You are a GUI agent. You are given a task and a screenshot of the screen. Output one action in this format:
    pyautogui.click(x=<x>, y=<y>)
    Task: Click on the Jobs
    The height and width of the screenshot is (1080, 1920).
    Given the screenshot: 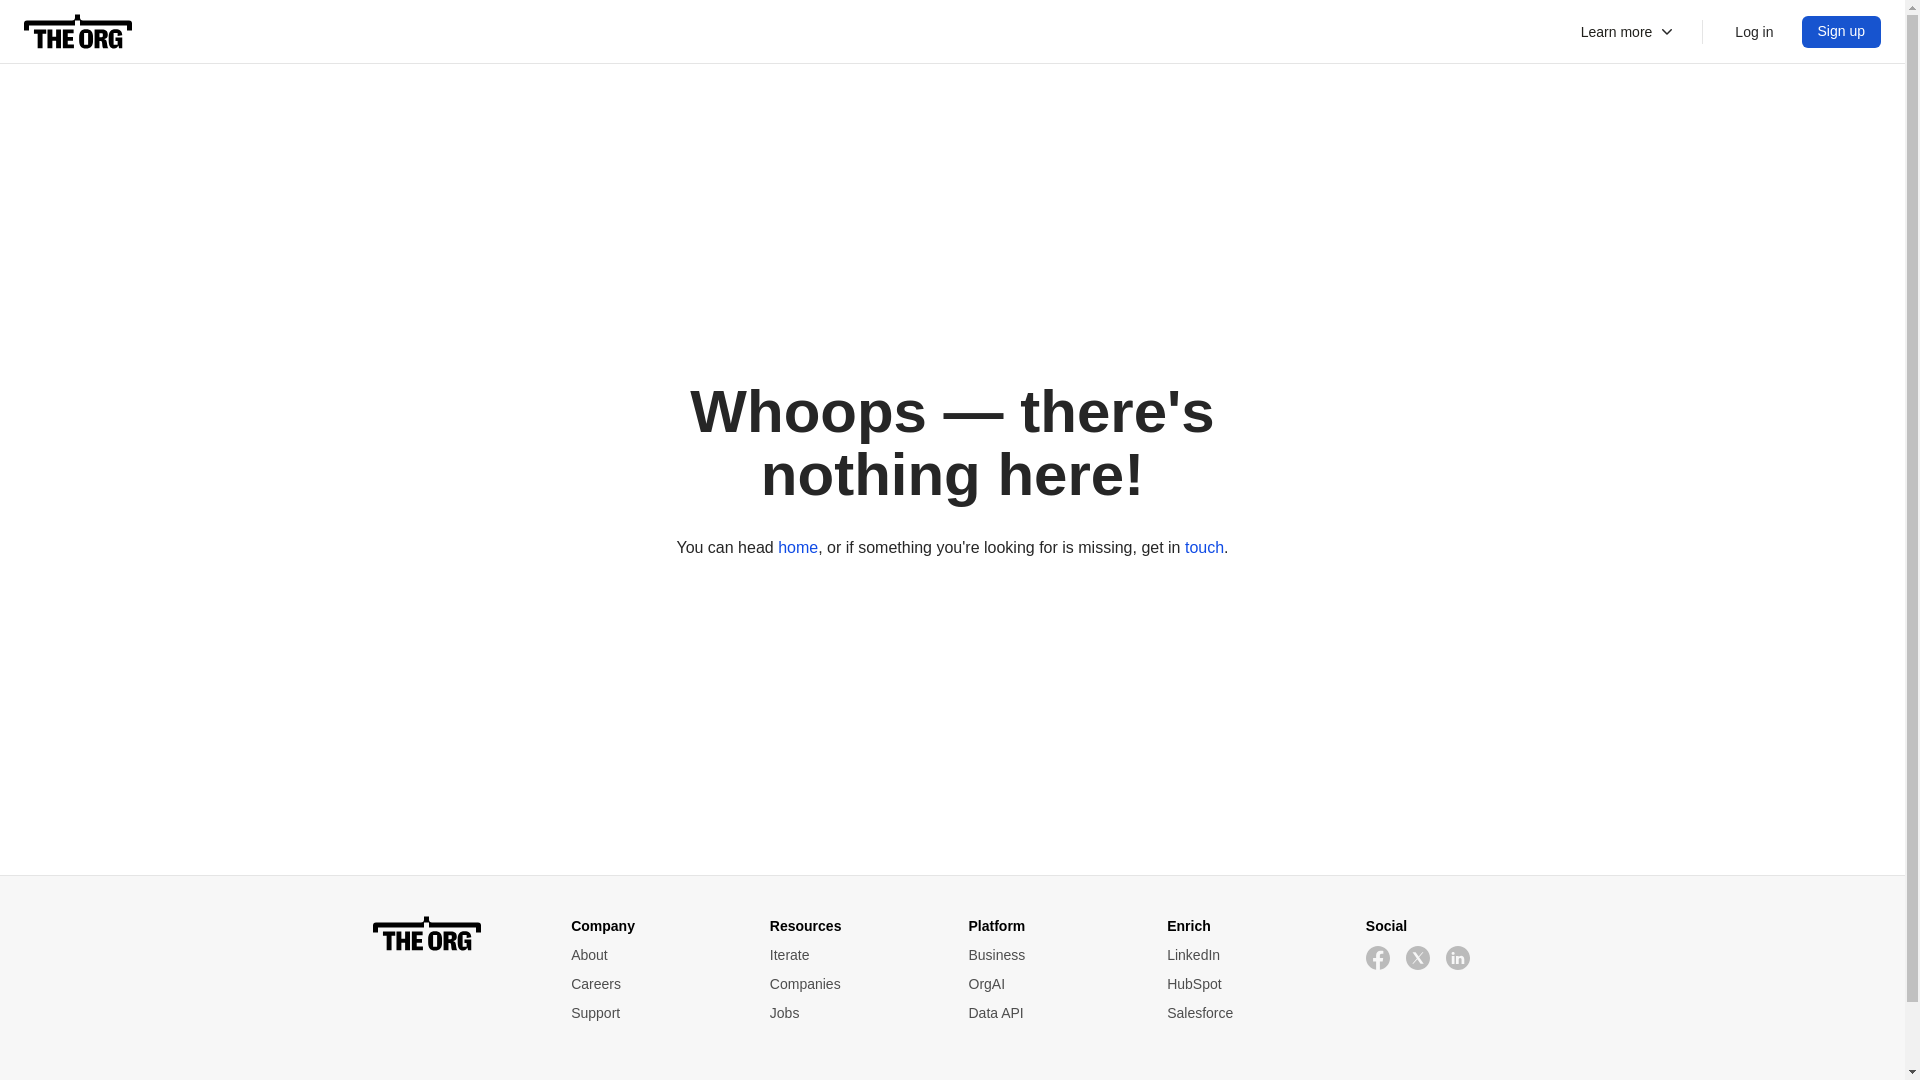 What is the action you would take?
    pyautogui.click(x=852, y=1013)
    